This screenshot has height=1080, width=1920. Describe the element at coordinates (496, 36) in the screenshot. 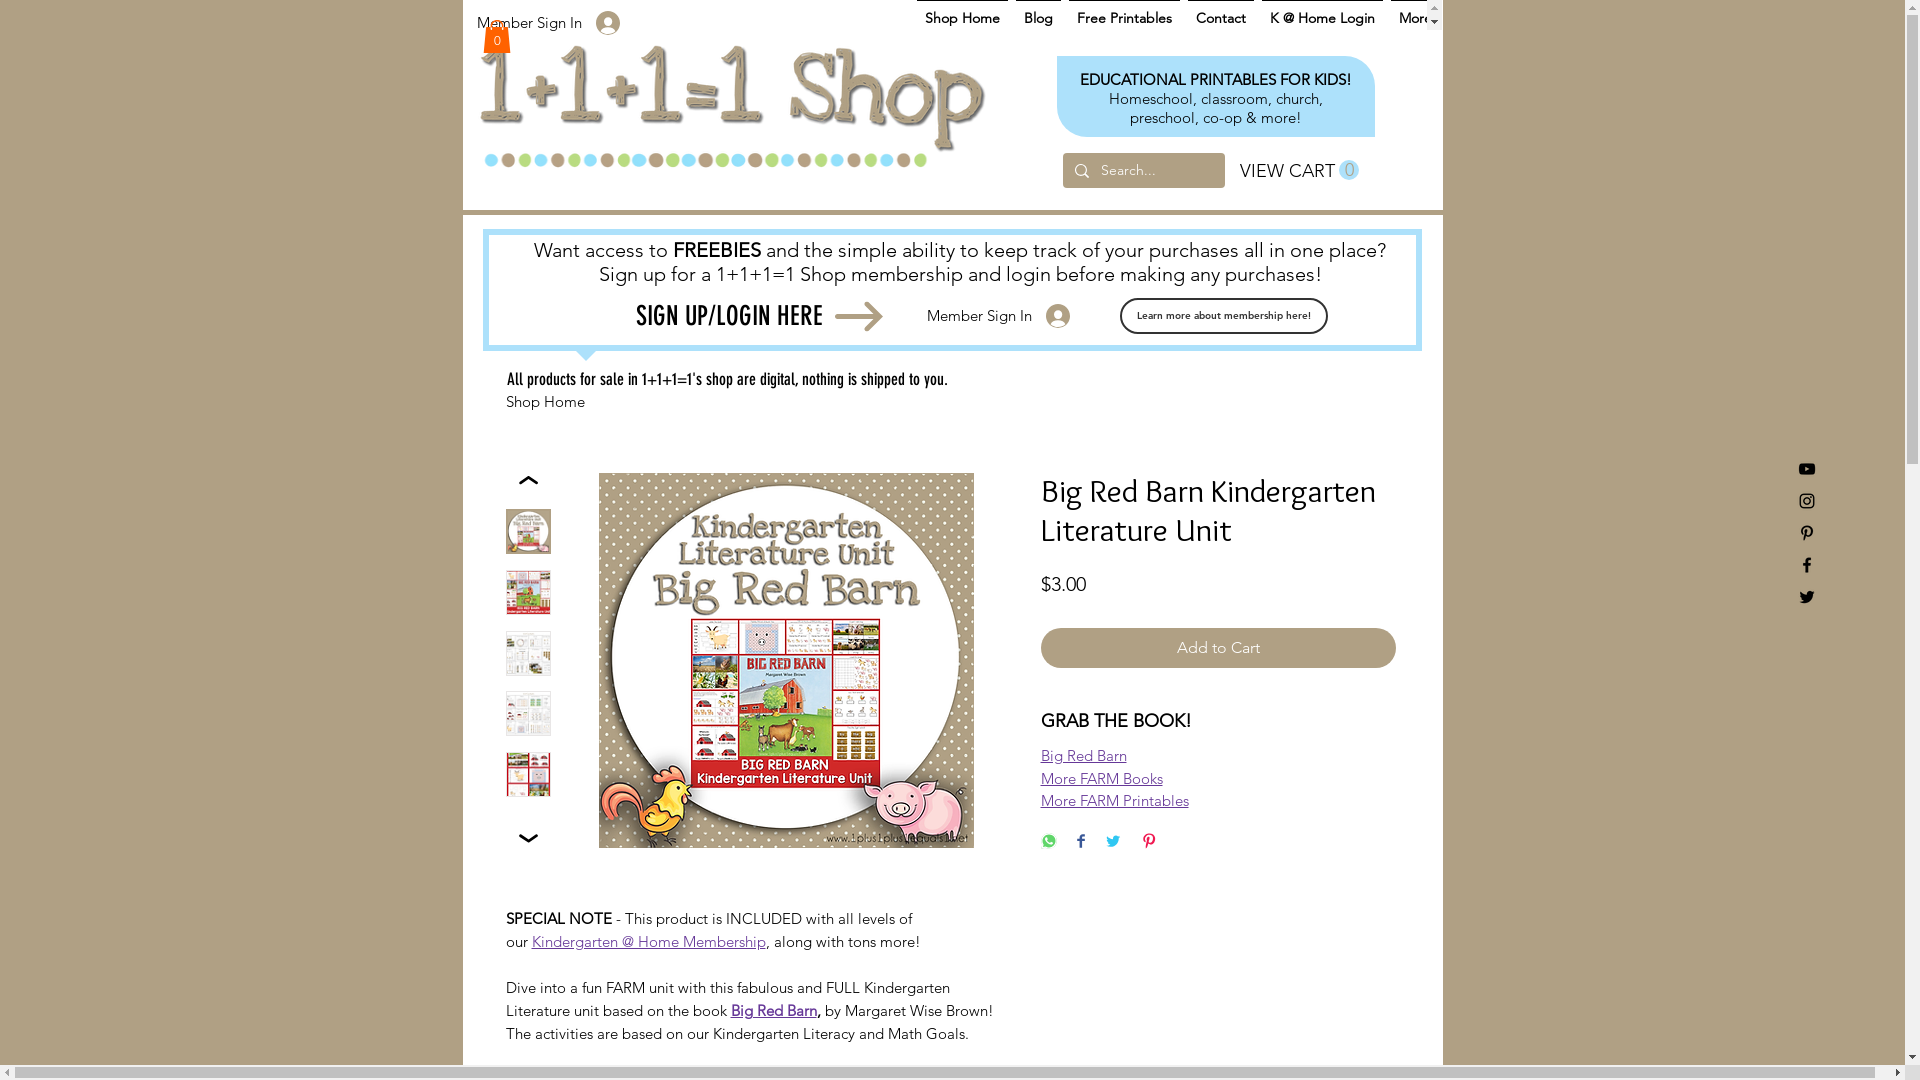

I see `0` at that location.